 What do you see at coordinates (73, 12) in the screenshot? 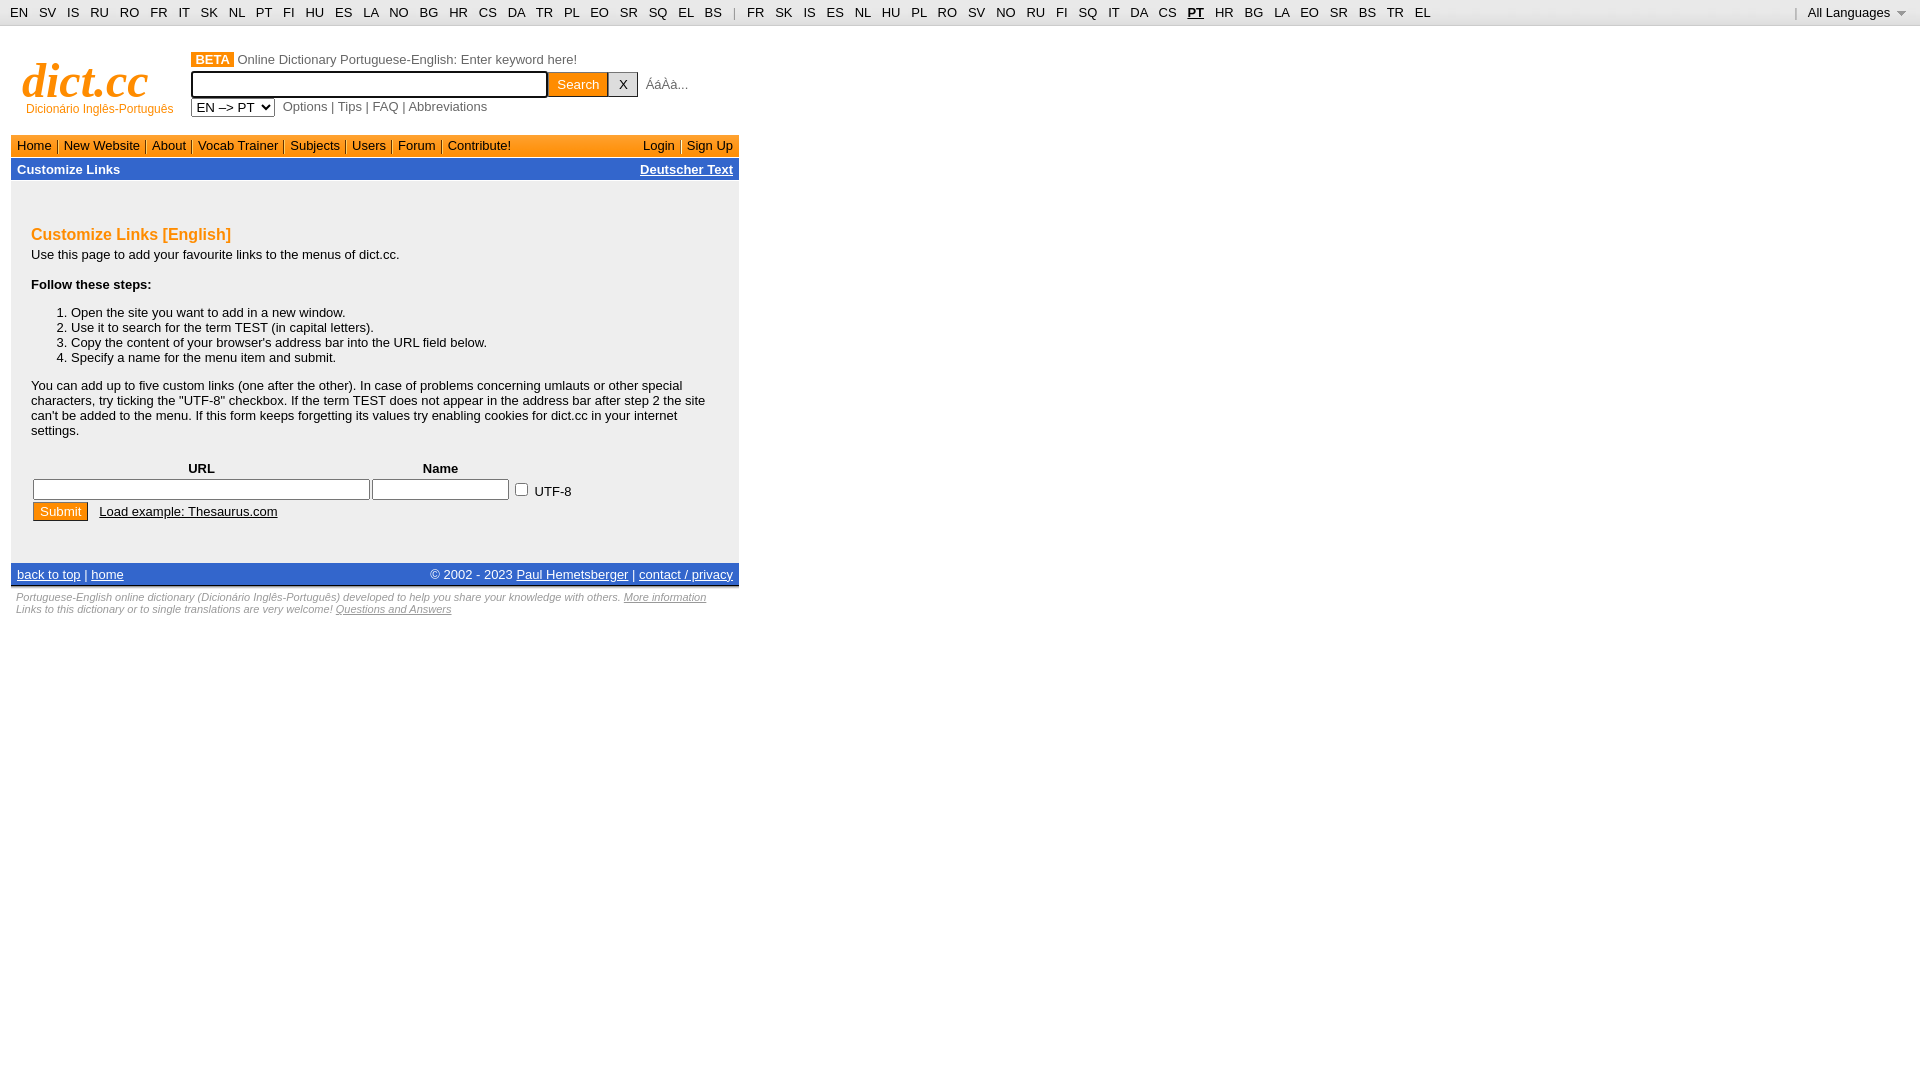
I see `IS` at bounding box center [73, 12].